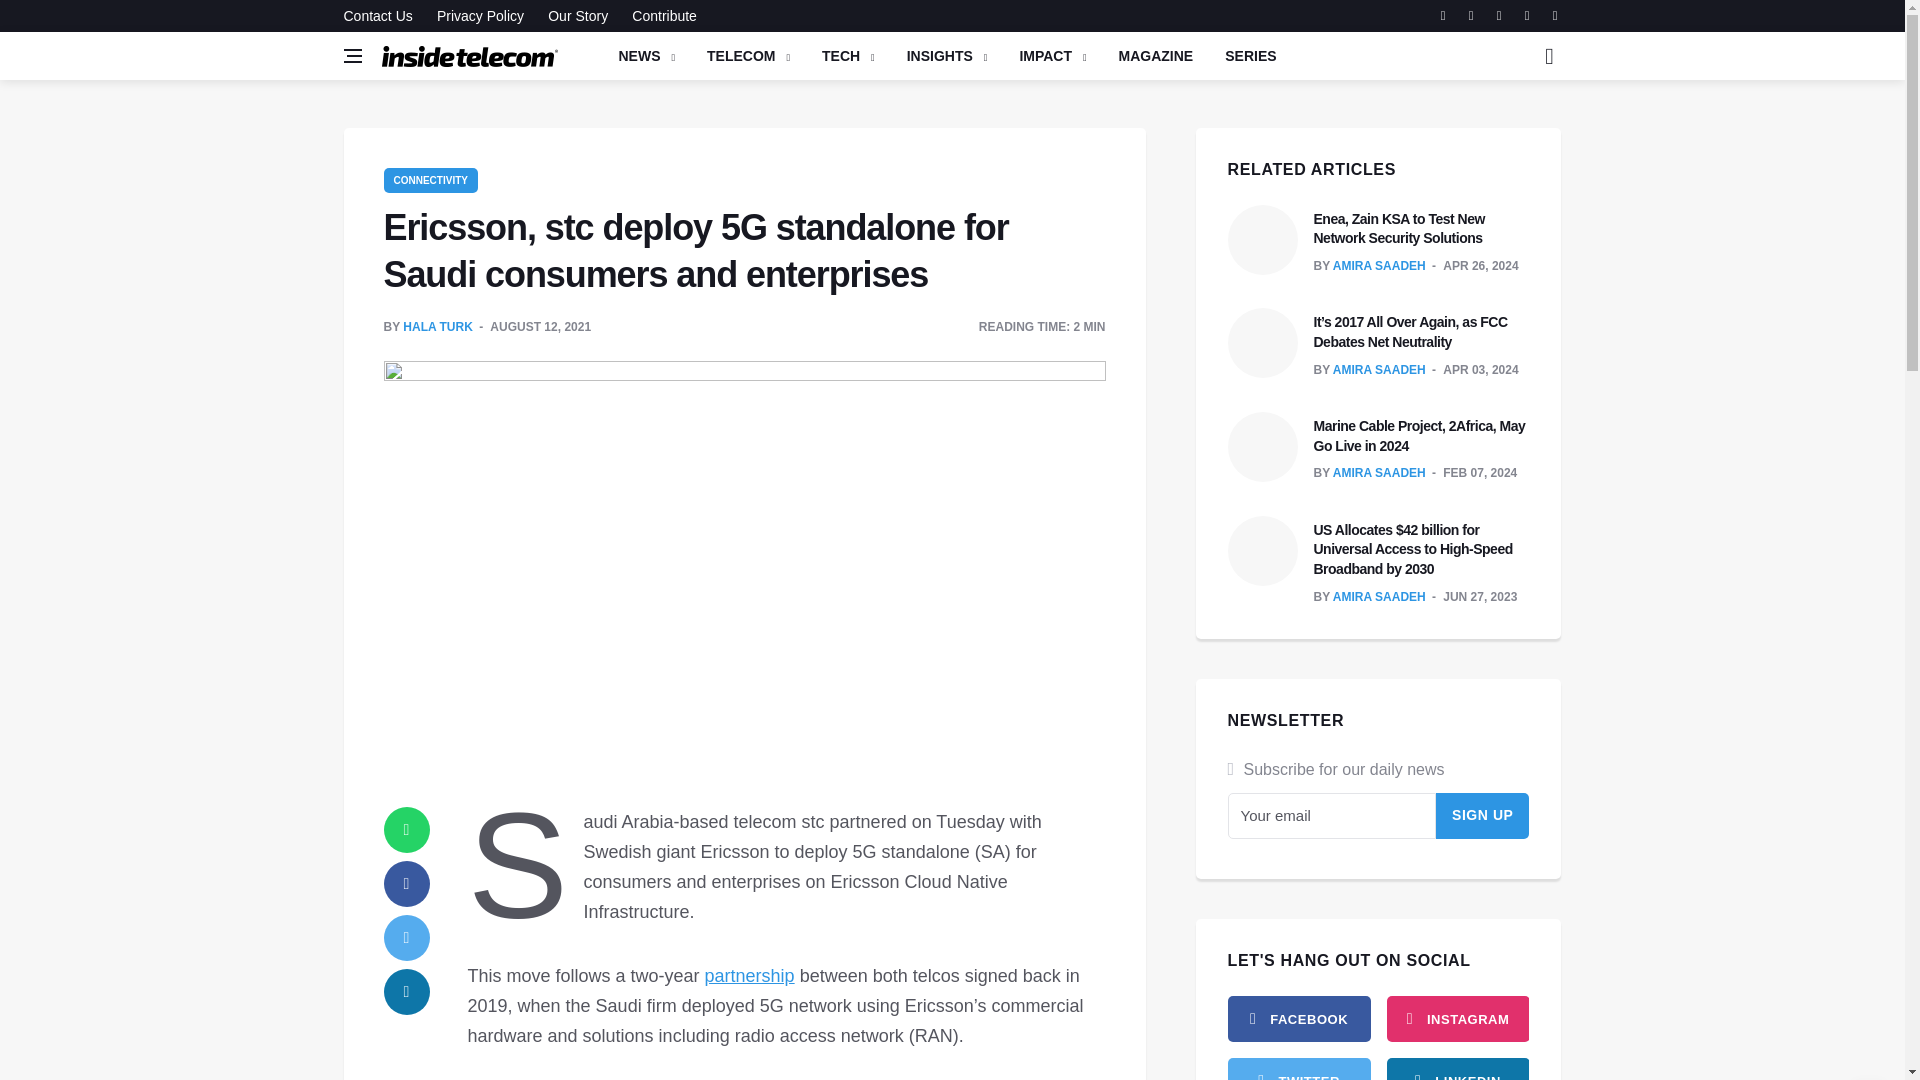 This screenshot has width=1920, height=1080. I want to click on instagram, so click(1457, 1018).